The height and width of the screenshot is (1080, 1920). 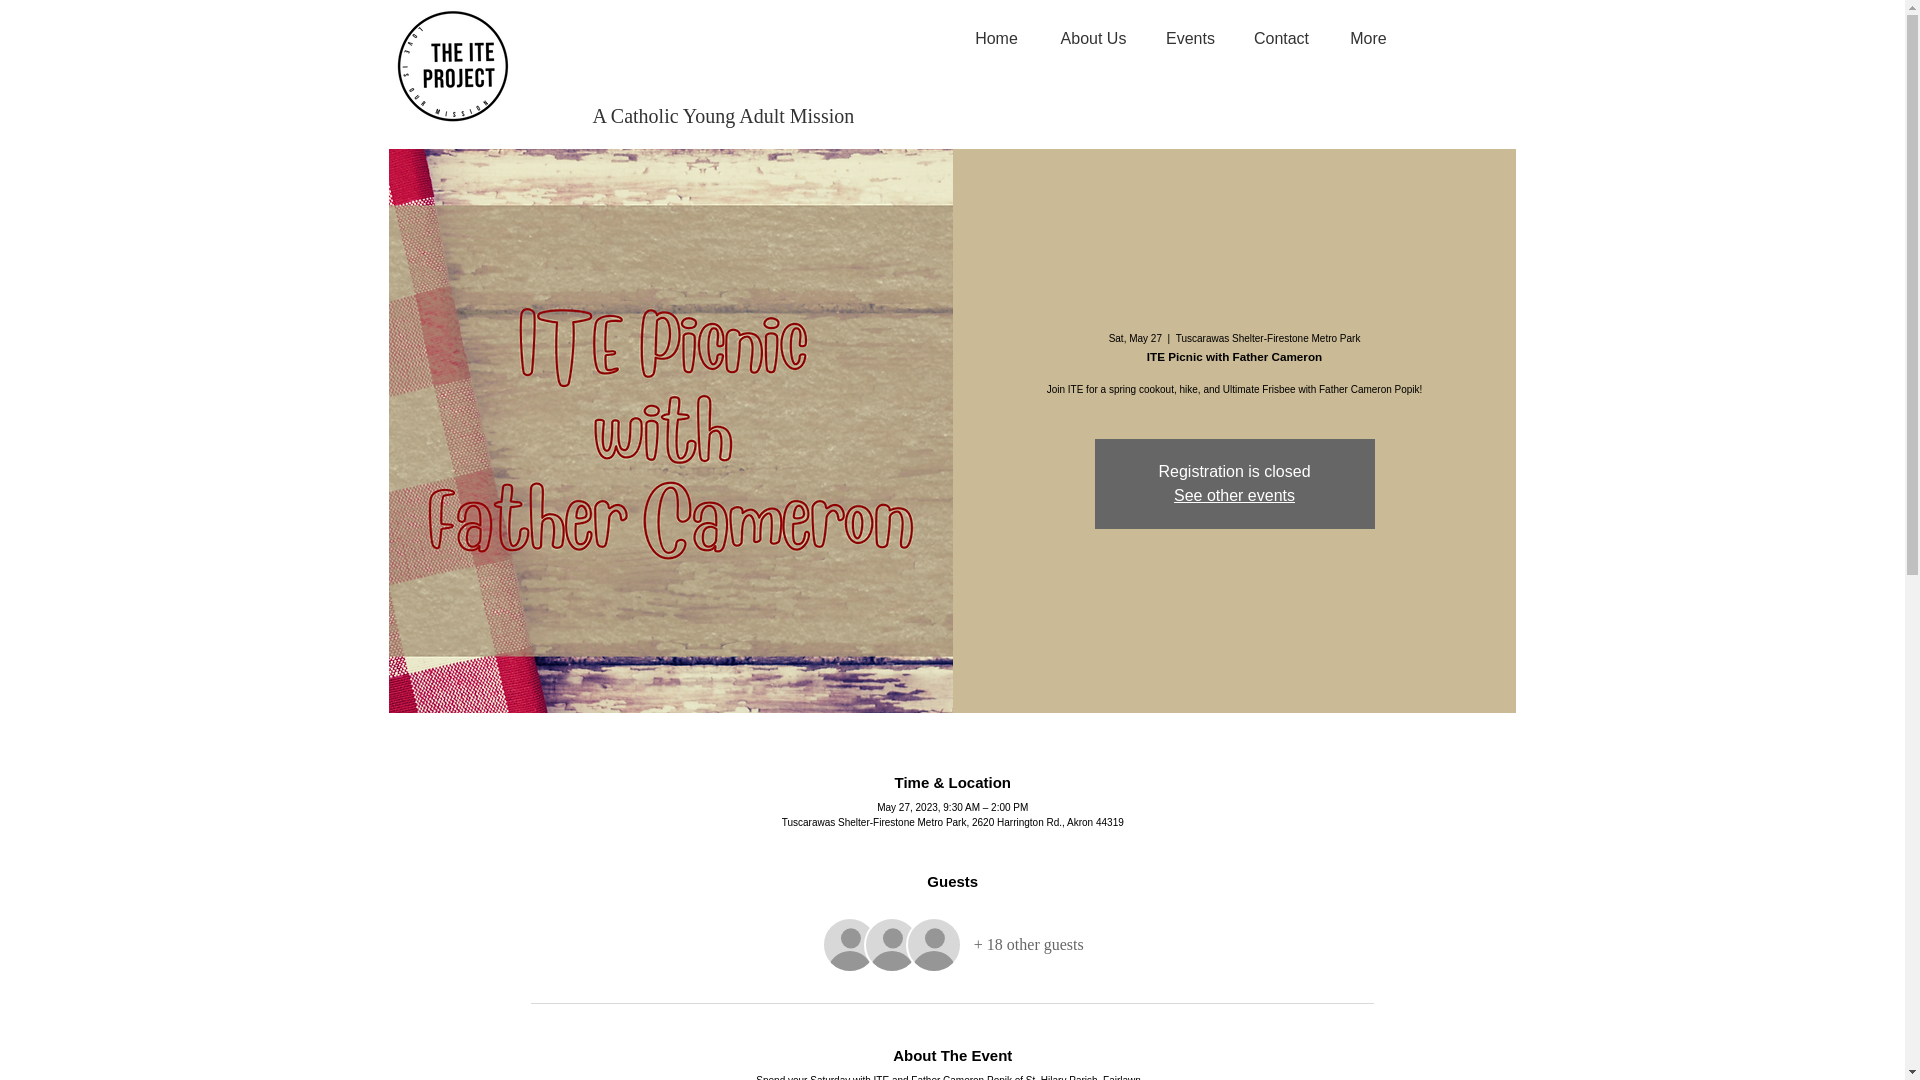 I want to click on About Us, so click(x=1094, y=38).